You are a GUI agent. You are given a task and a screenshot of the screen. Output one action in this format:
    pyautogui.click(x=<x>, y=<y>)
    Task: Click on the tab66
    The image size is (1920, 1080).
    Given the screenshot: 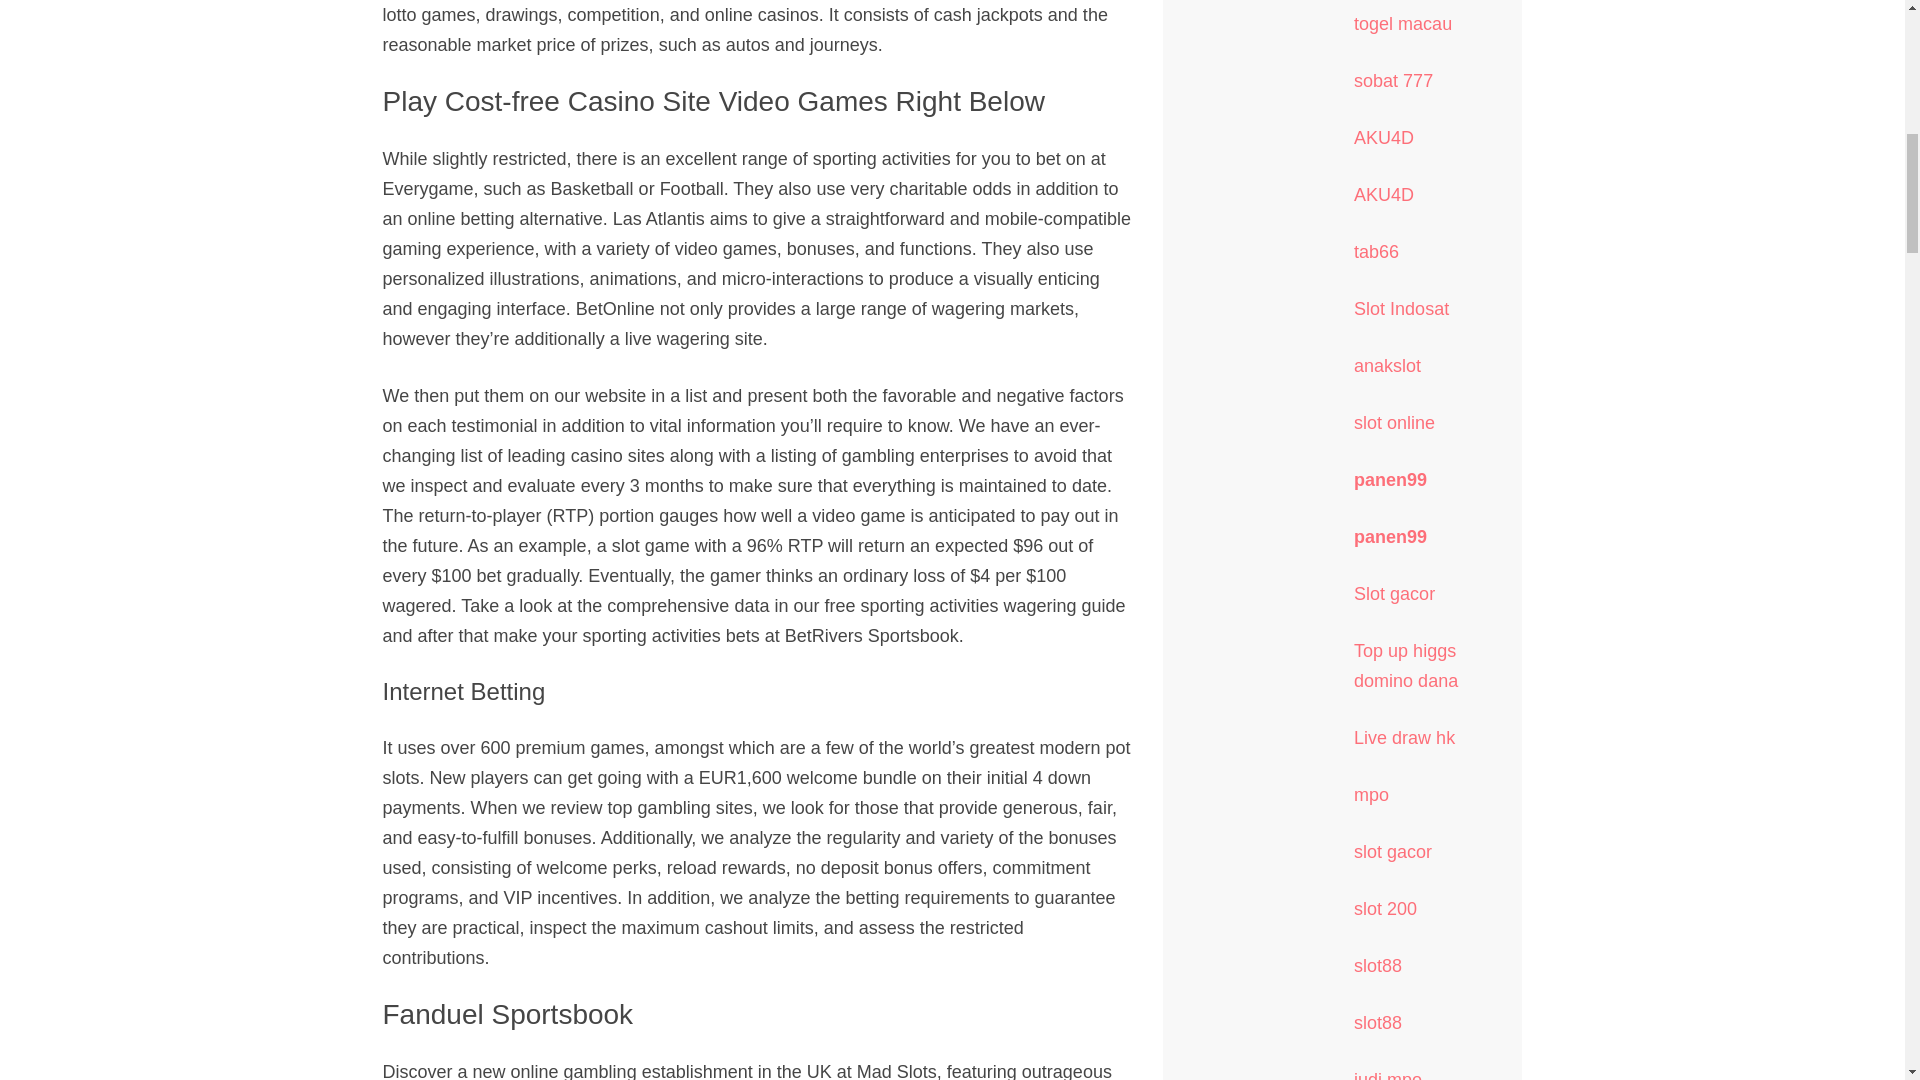 What is the action you would take?
    pyautogui.click(x=1376, y=252)
    